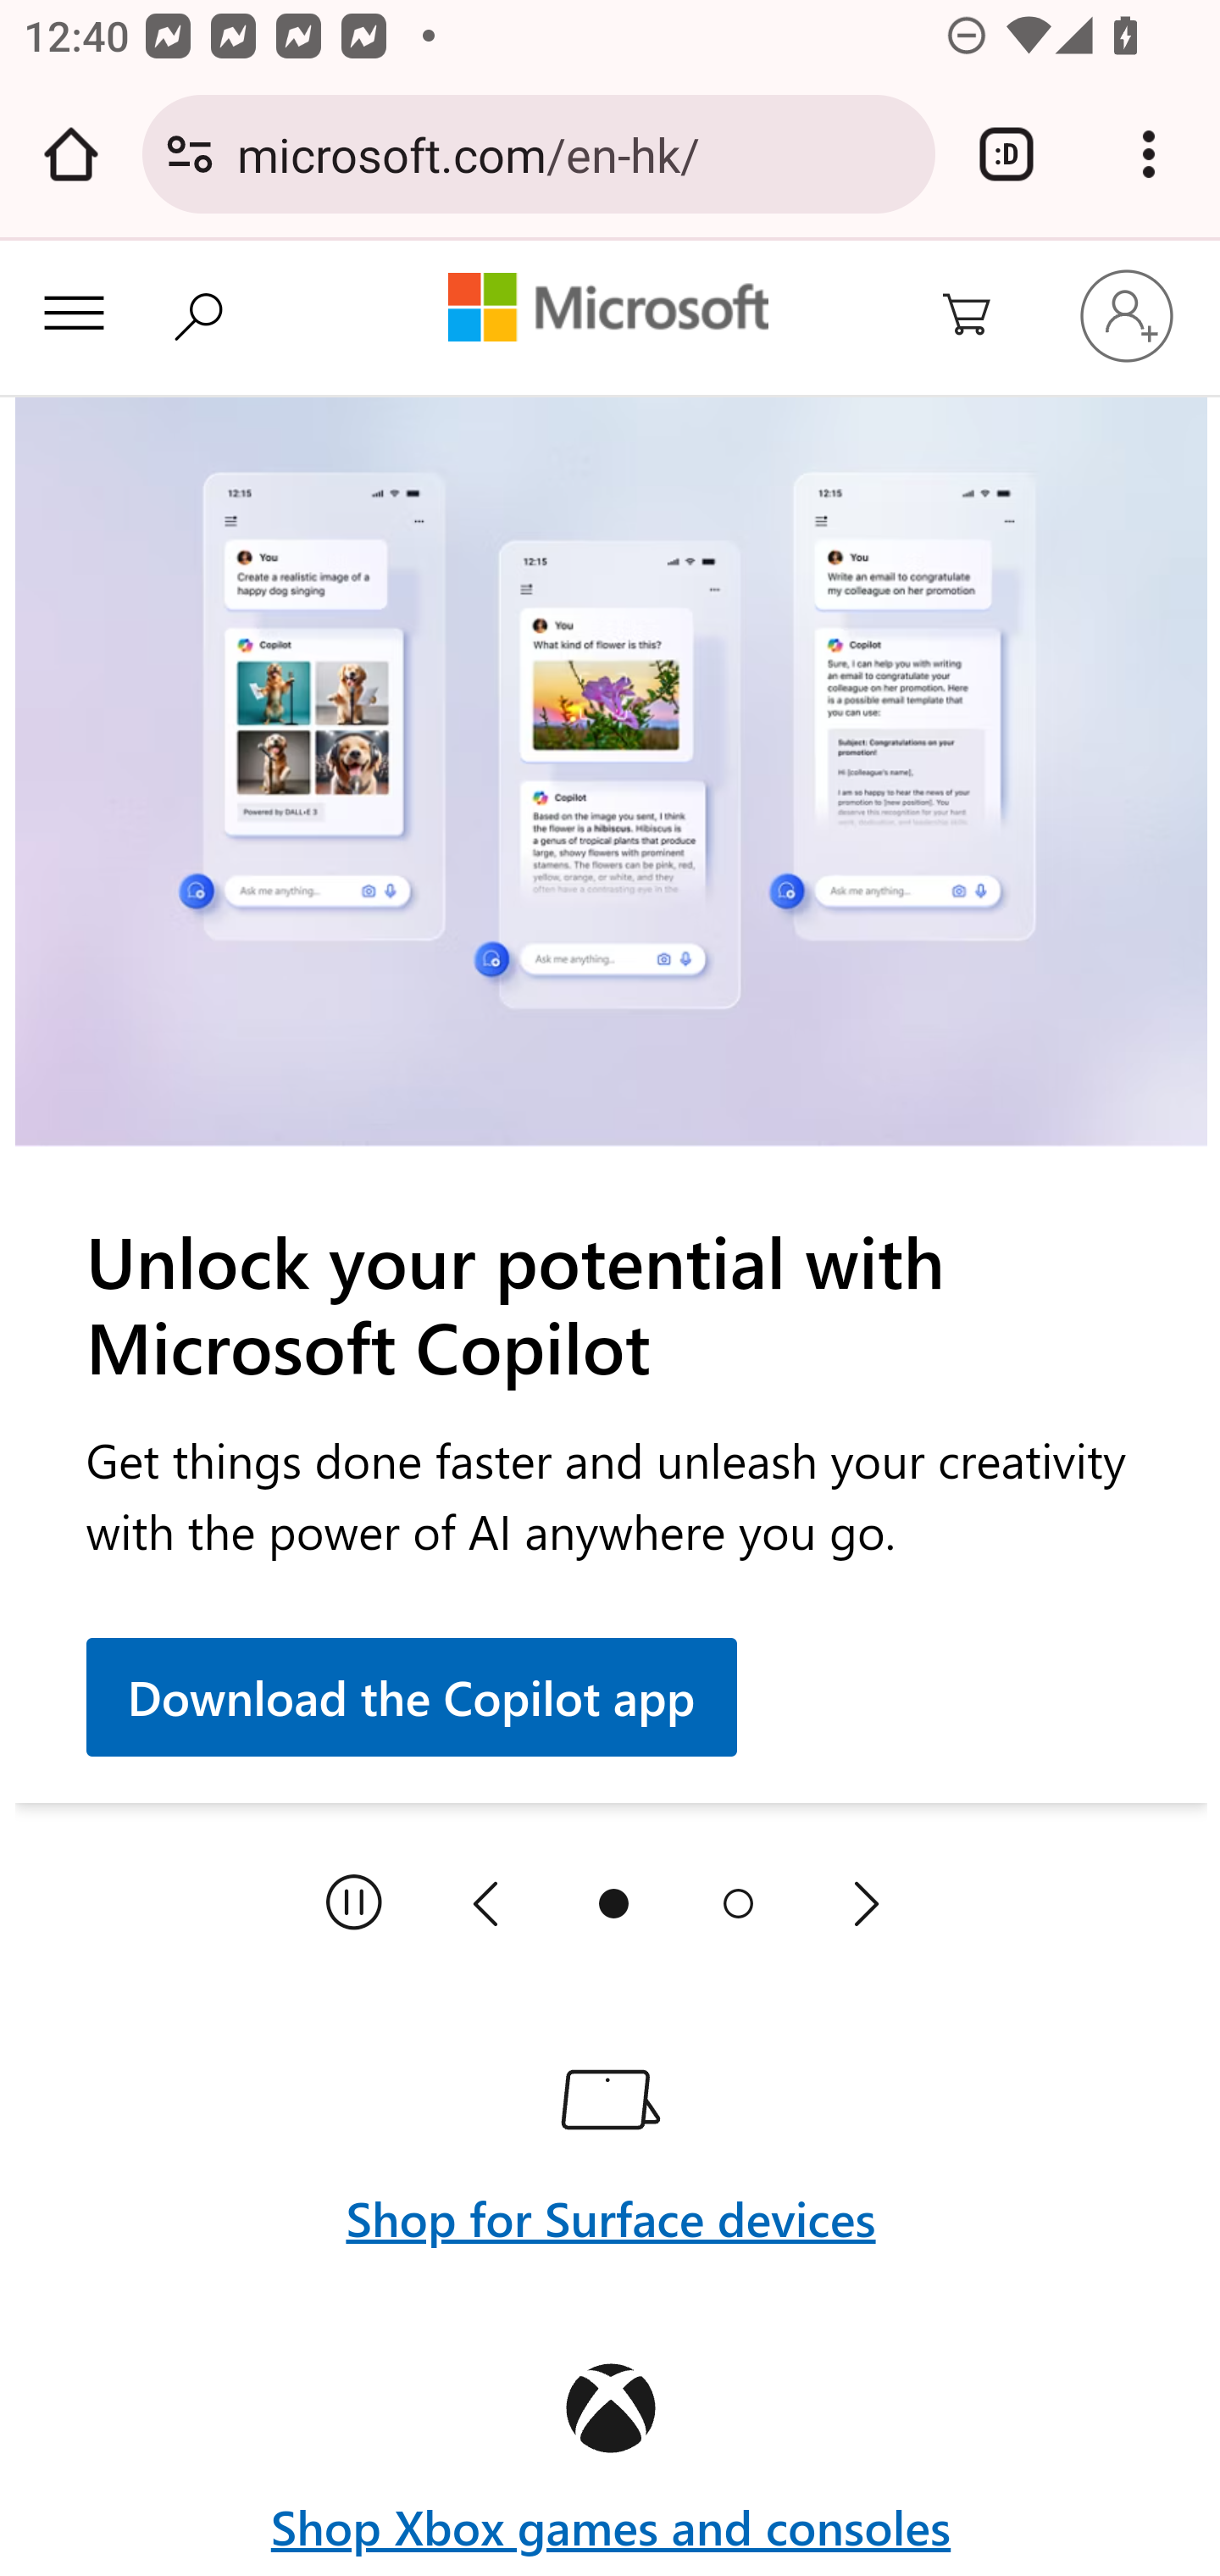 This screenshot has height=2576, width=1220. What do you see at coordinates (1149, 154) in the screenshot?
I see `Customize and control Google Chrome` at bounding box center [1149, 154].